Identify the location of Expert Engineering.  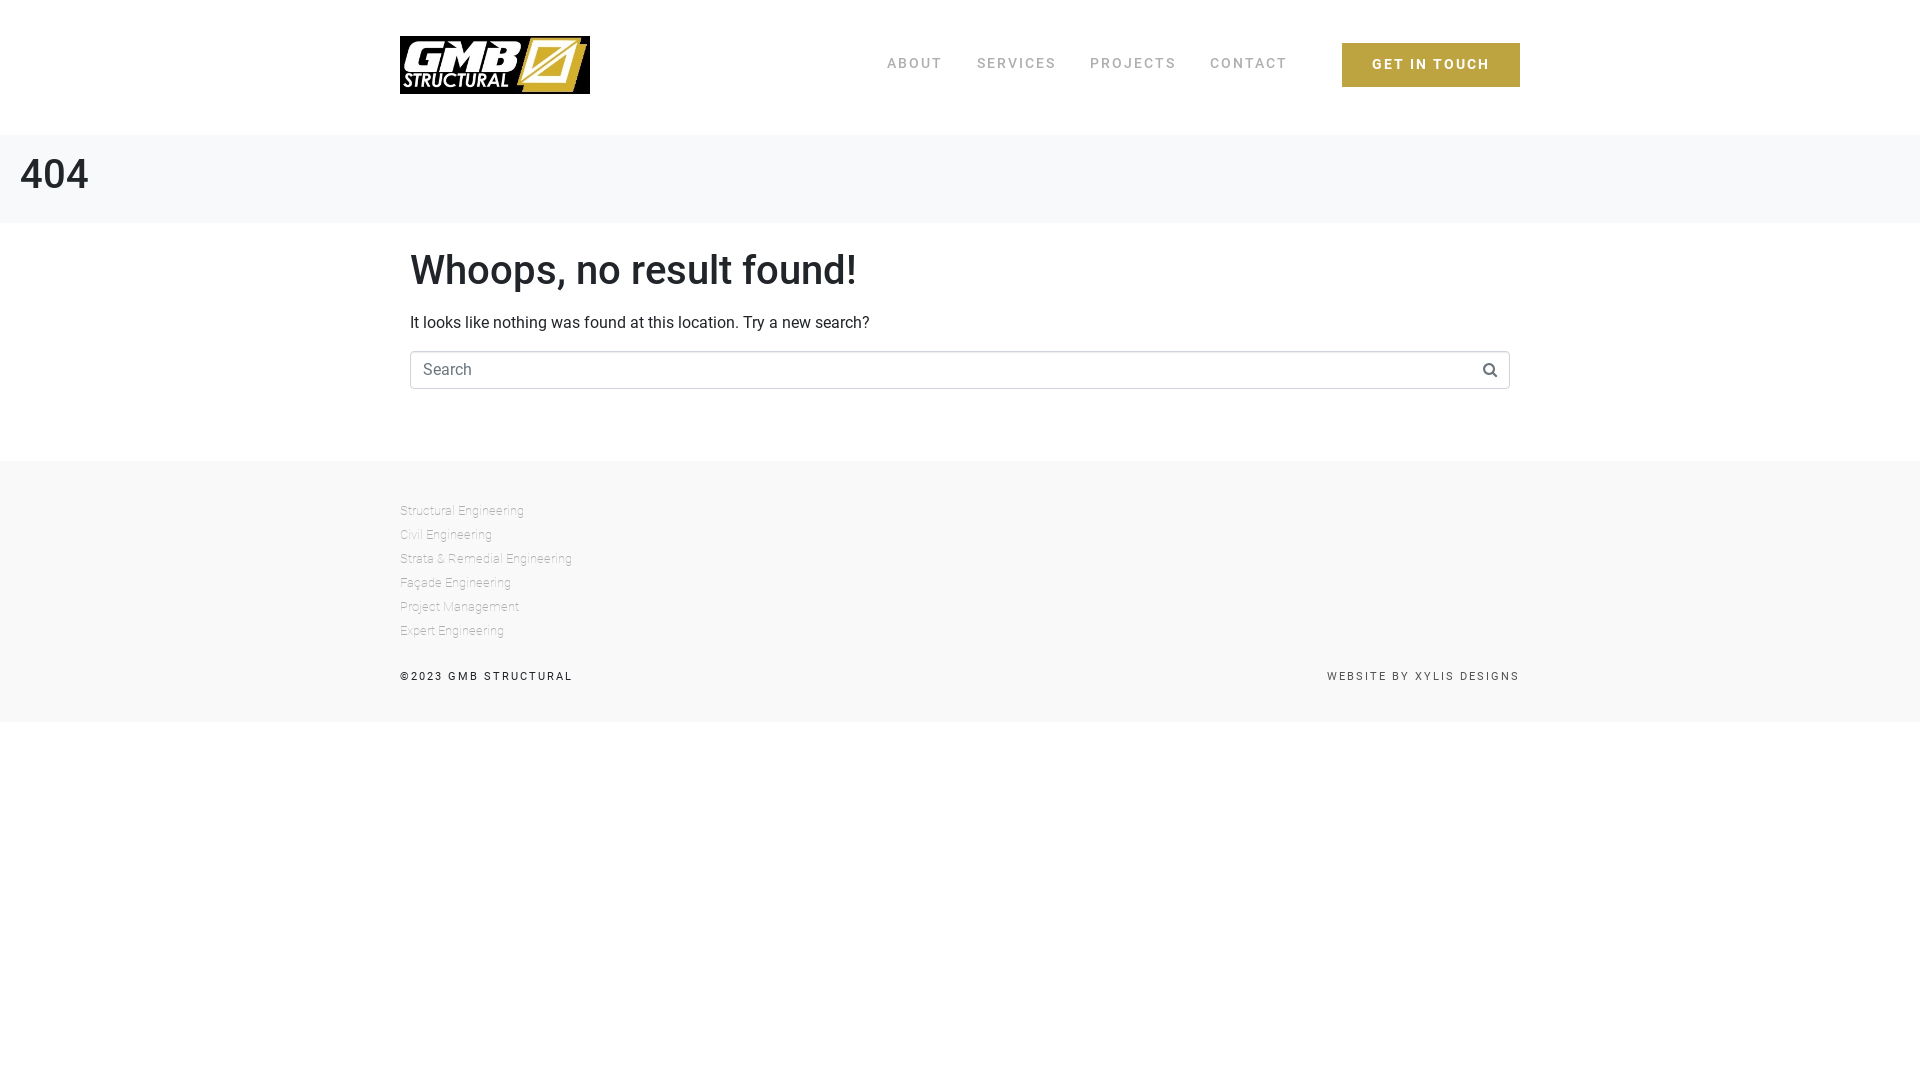
(960, 631).